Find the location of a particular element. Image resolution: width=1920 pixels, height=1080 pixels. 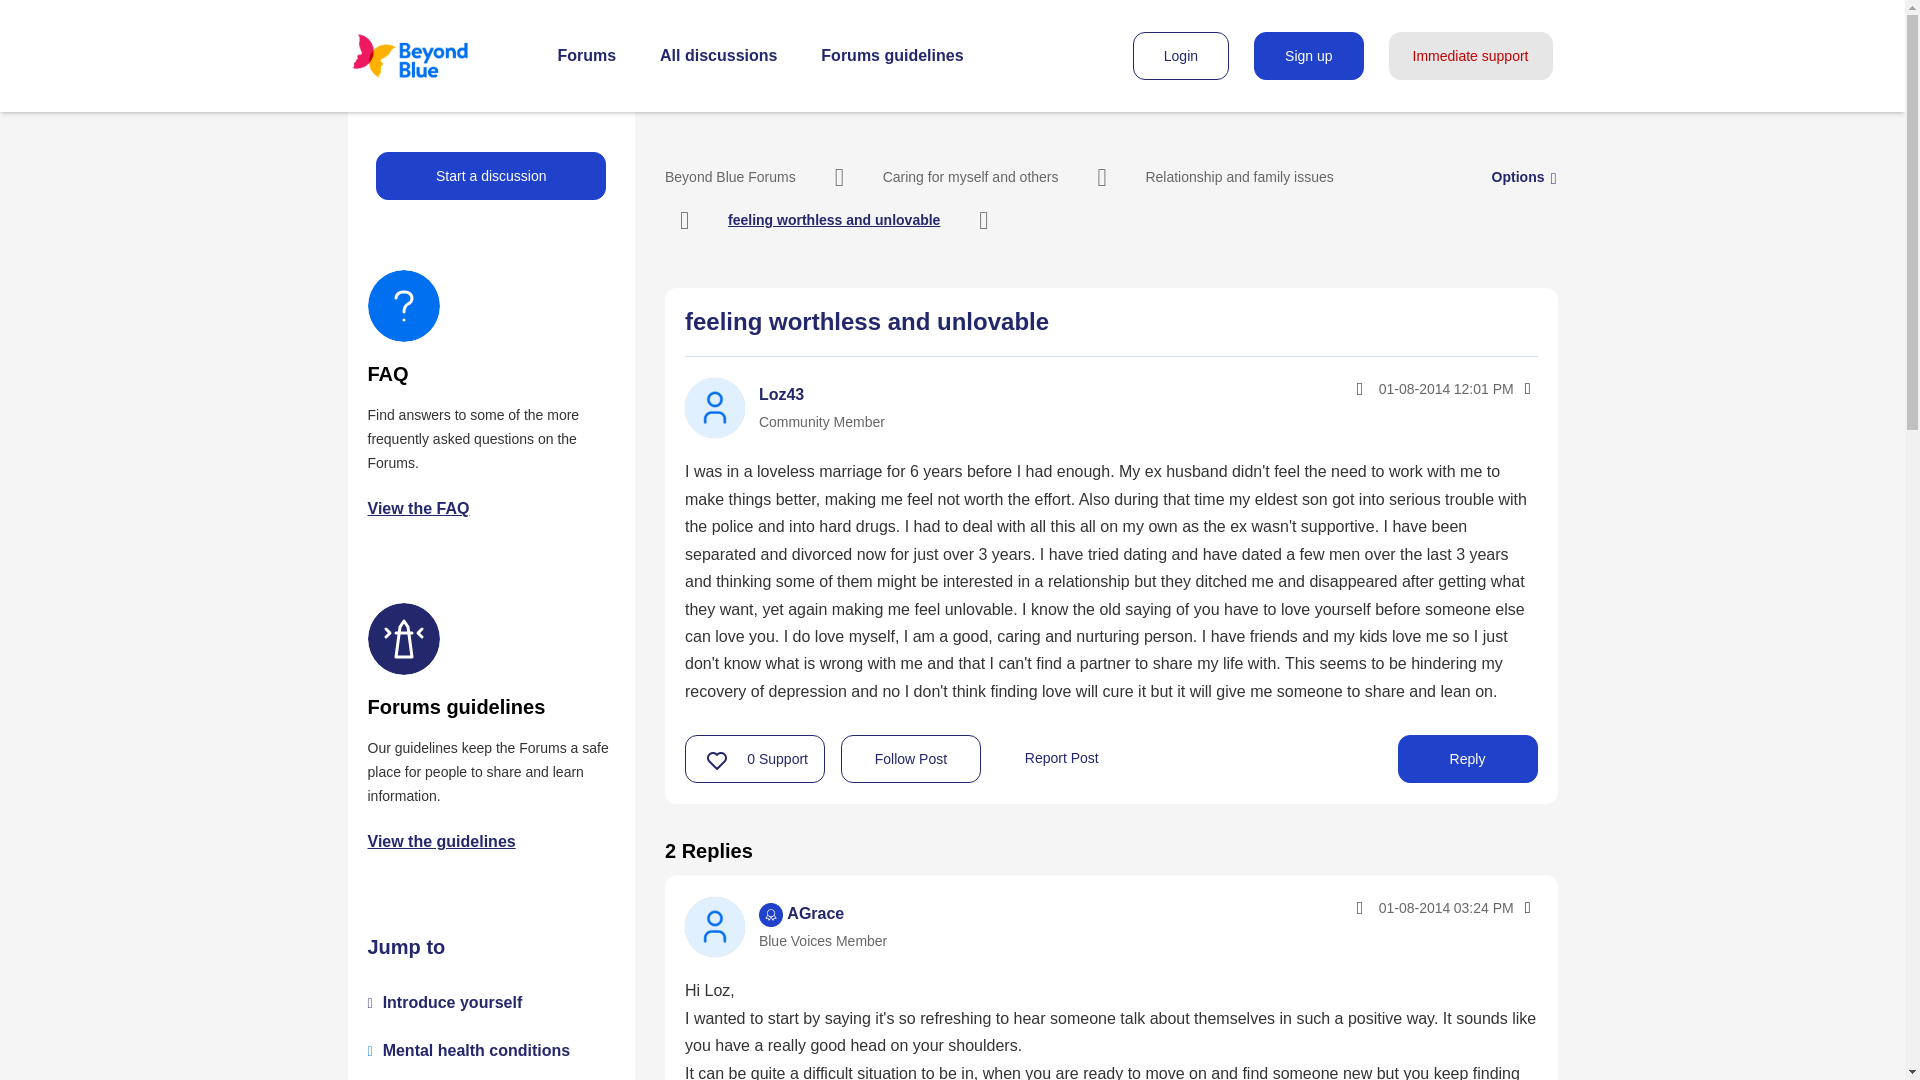

View the FAQ is located at coordinates (419, 508).